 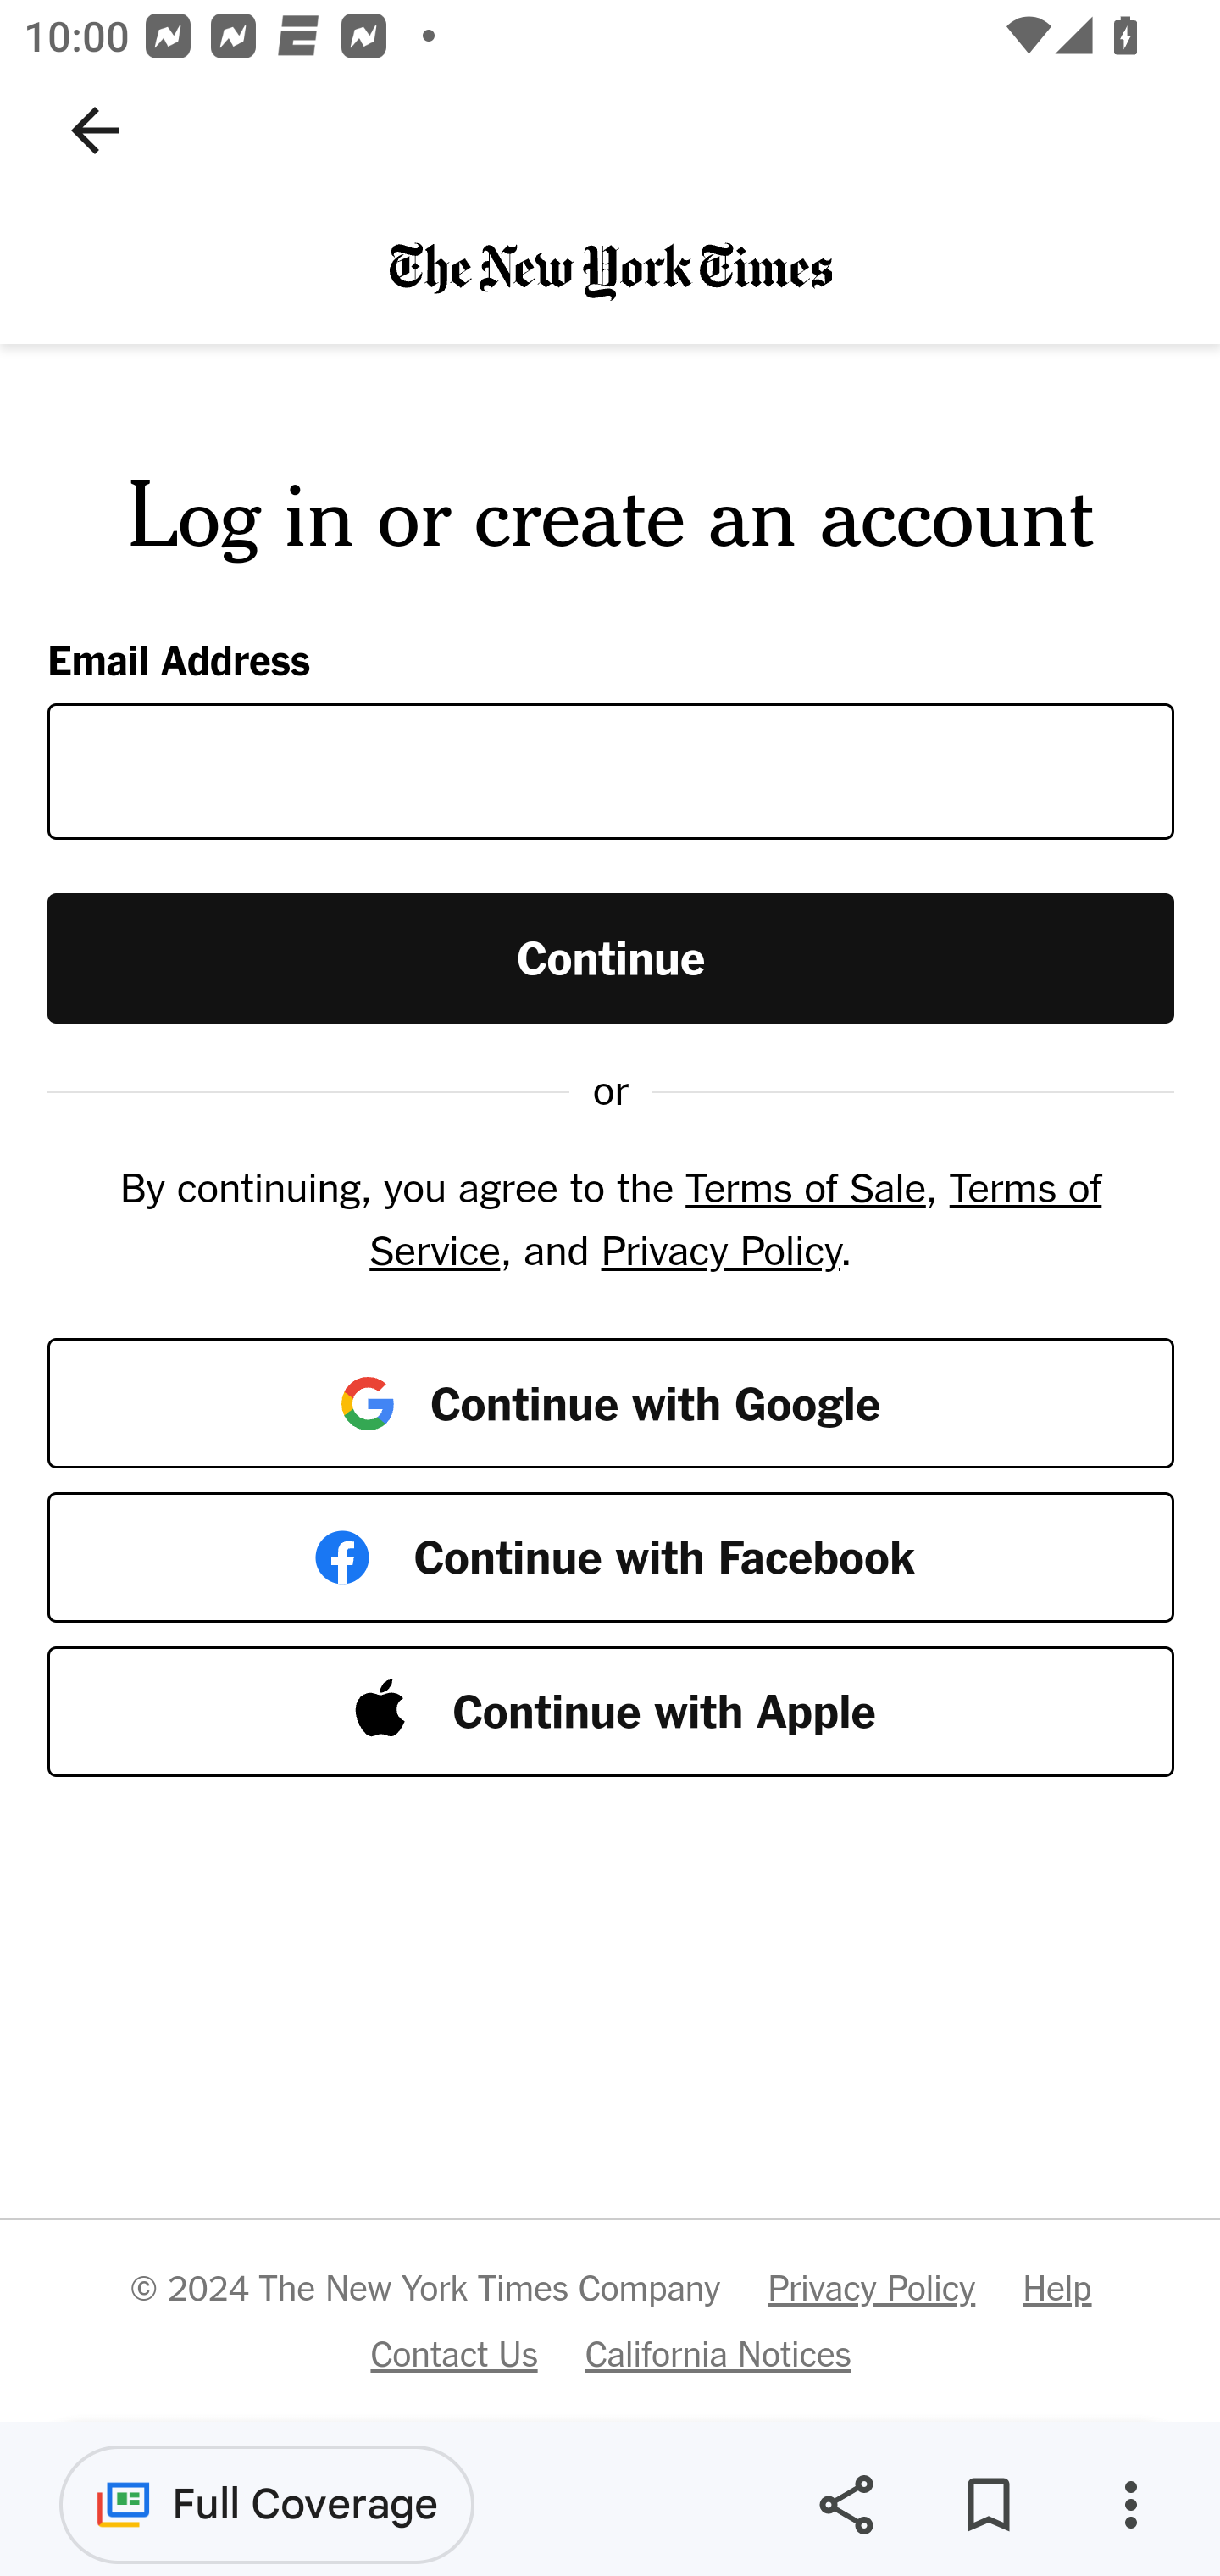 I want to click on More options, so click(x=1130, y=2505).